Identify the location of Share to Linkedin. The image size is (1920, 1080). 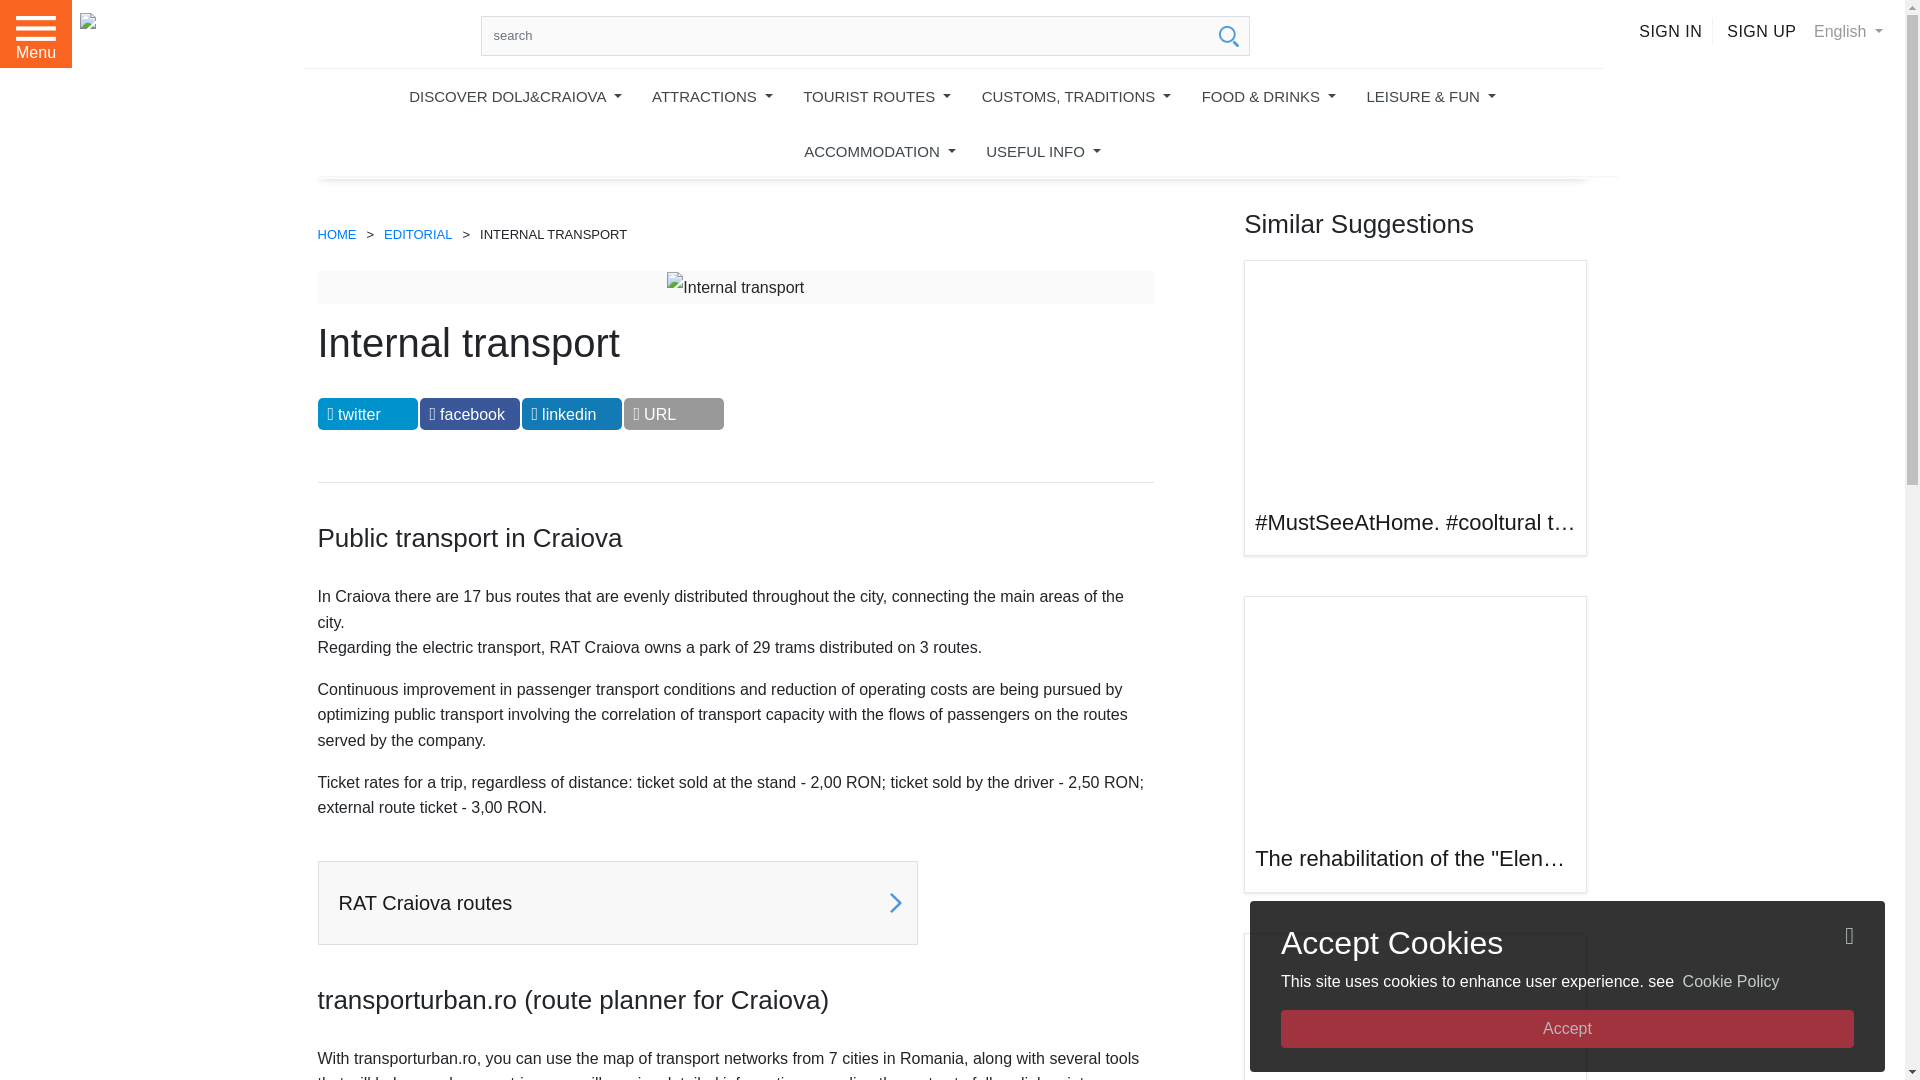
(572, 414).